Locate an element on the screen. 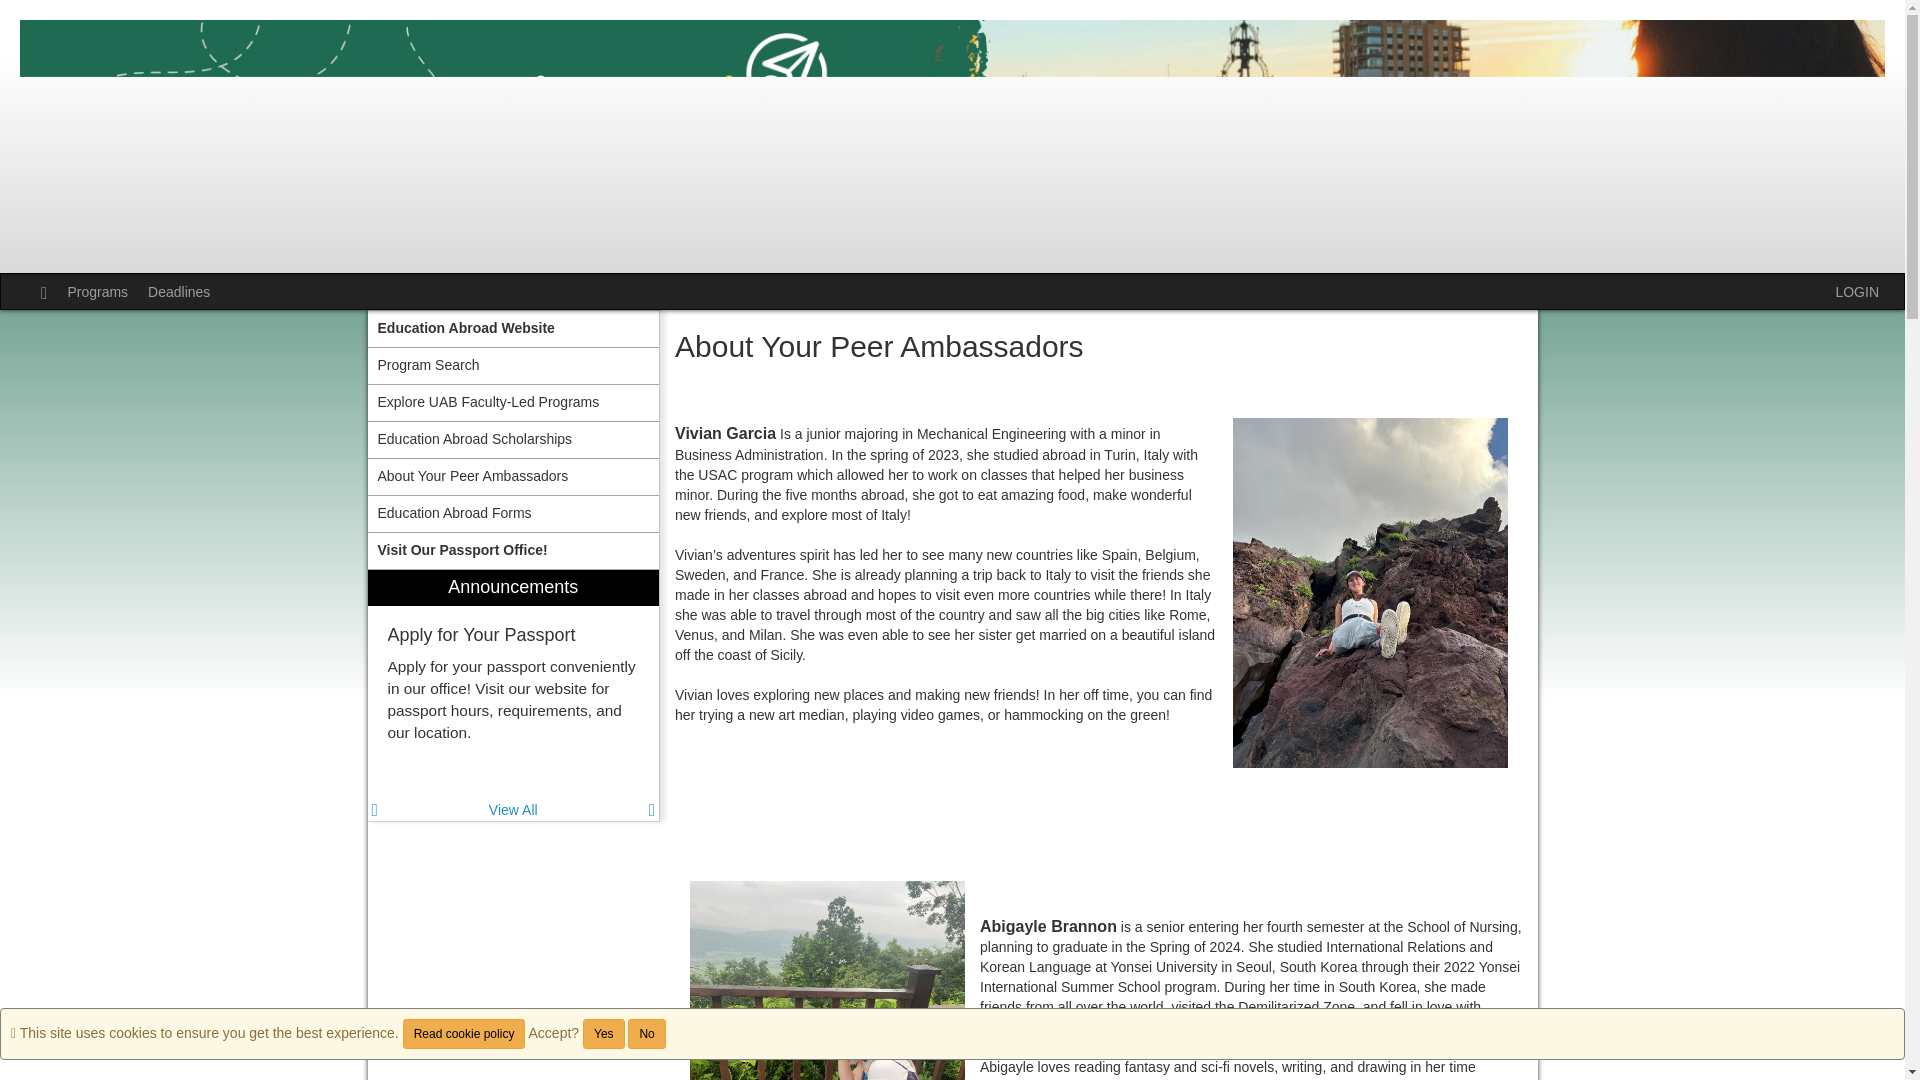 The image size is (1920, 1080). Yes is located at coordinates (604, 1034).